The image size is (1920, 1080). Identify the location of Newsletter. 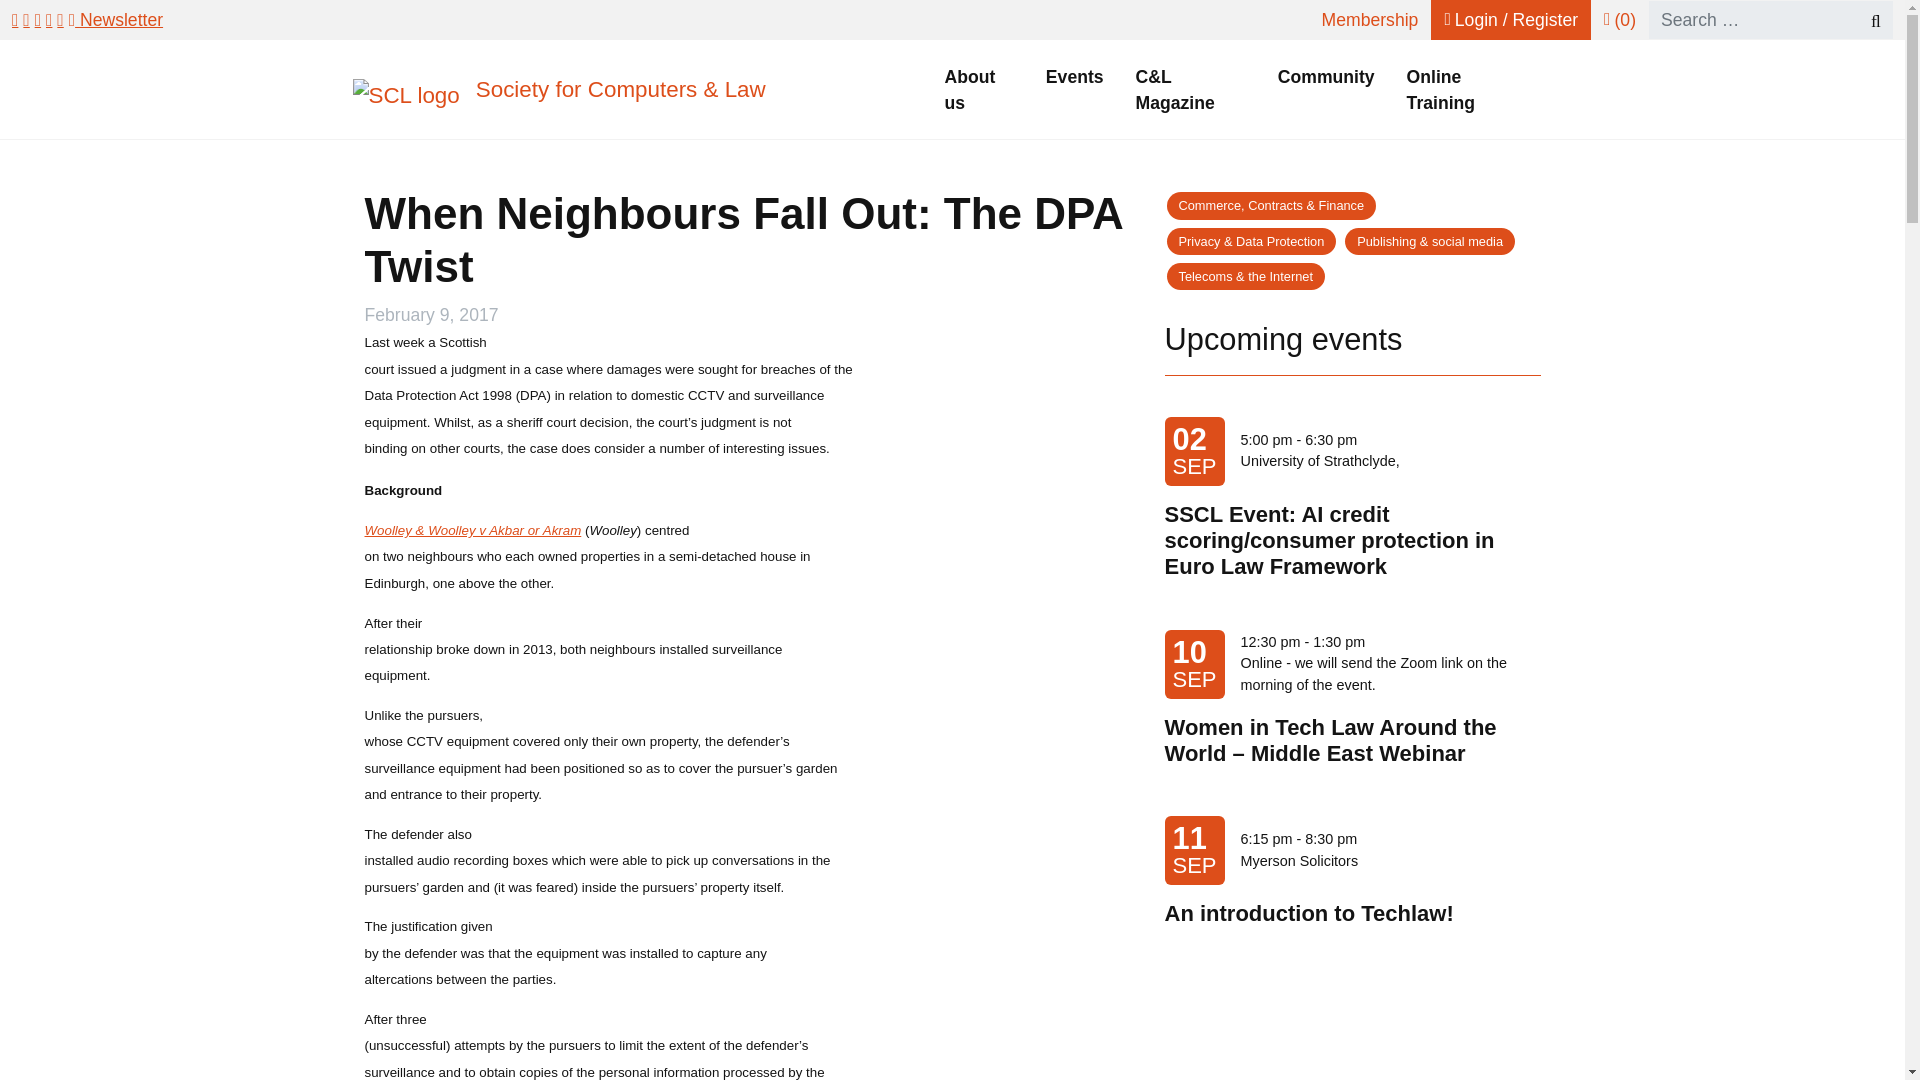
(116, 20).